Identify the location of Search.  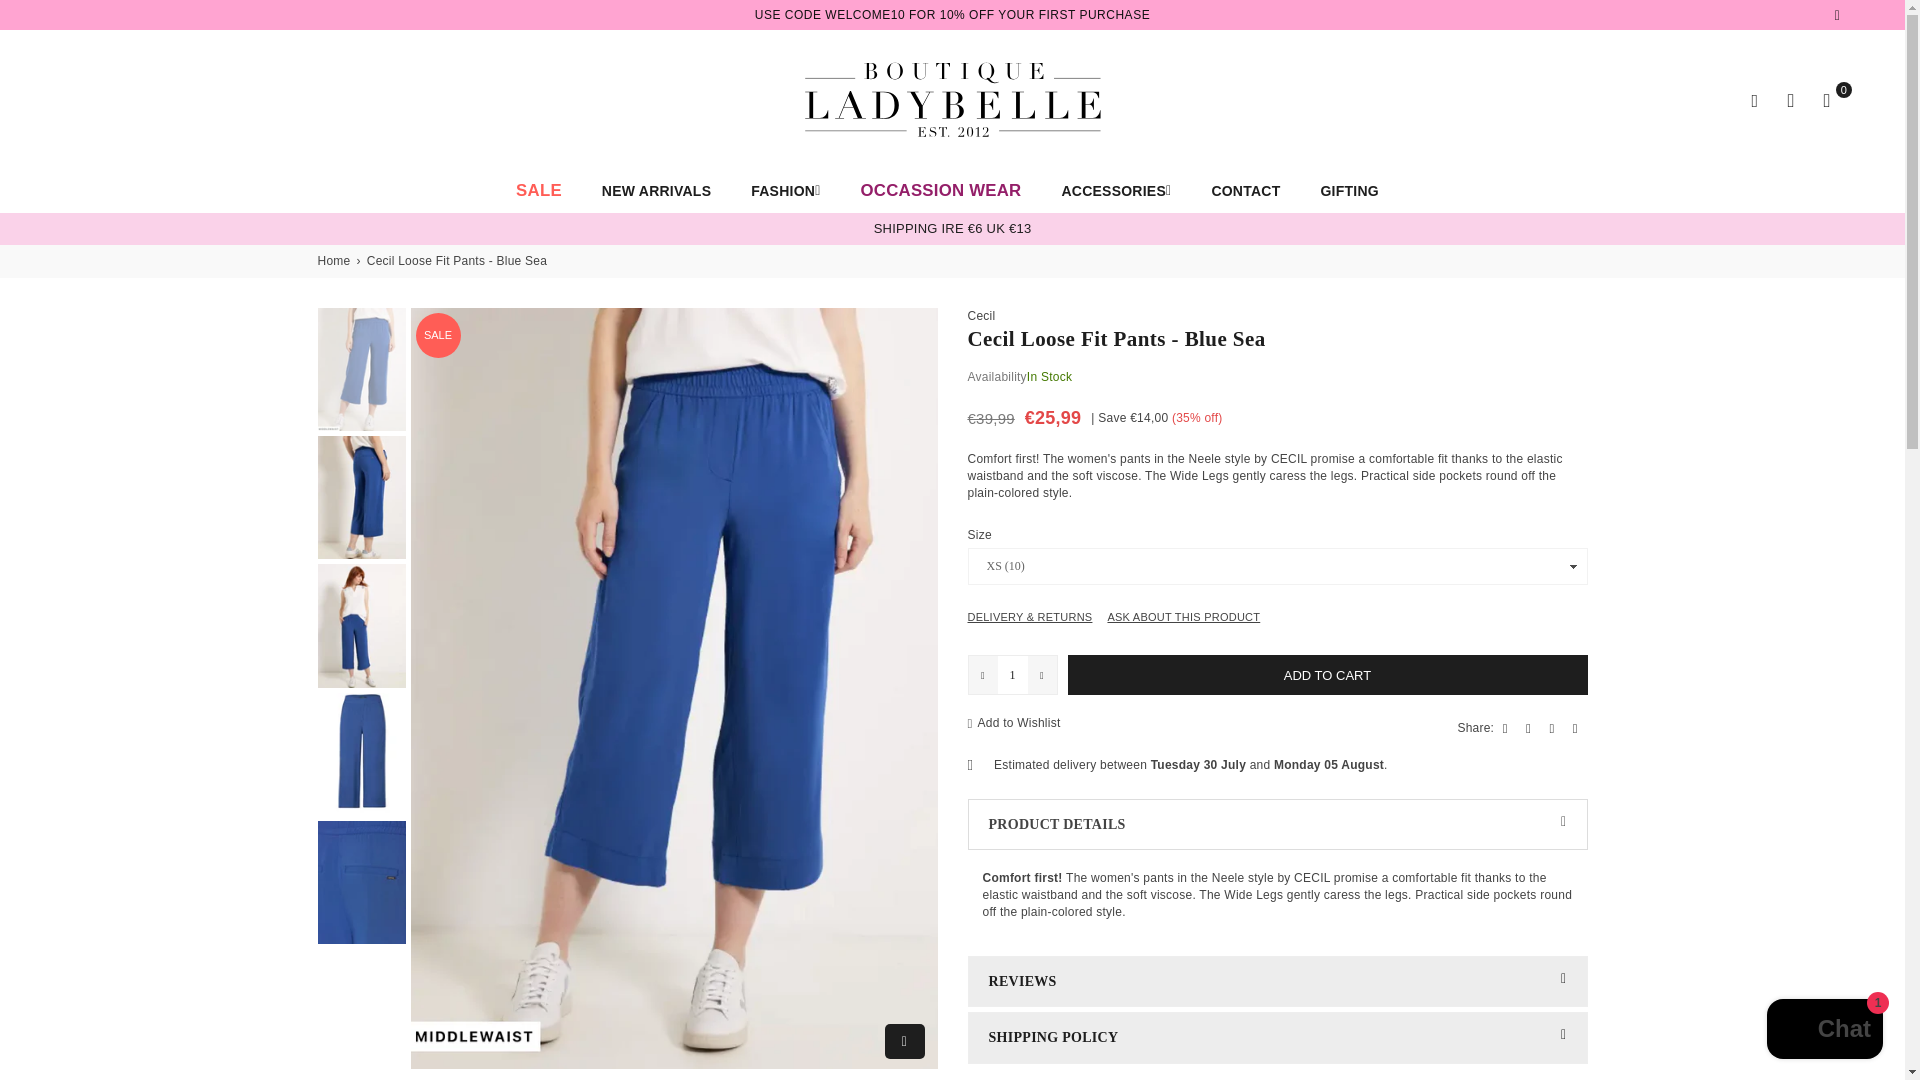
(1754, 100).